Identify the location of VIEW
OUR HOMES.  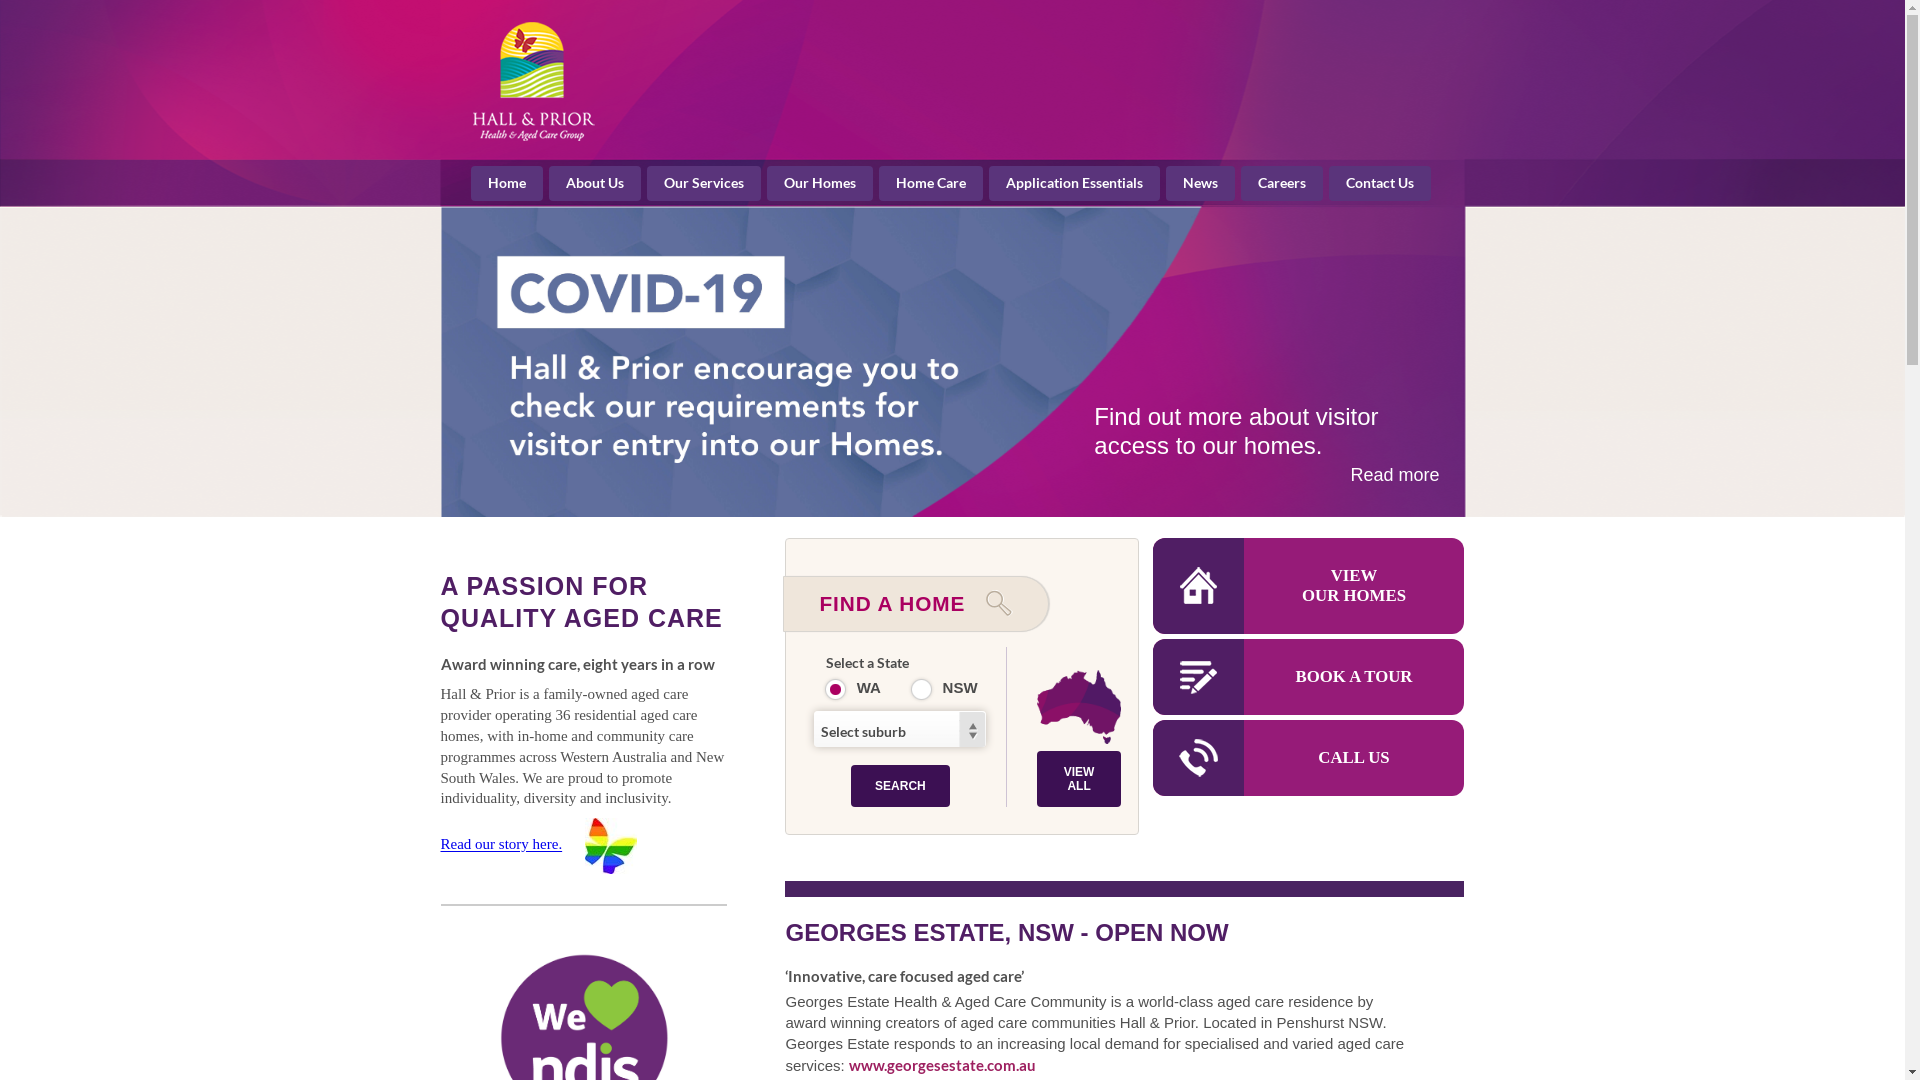
(1308, 586).